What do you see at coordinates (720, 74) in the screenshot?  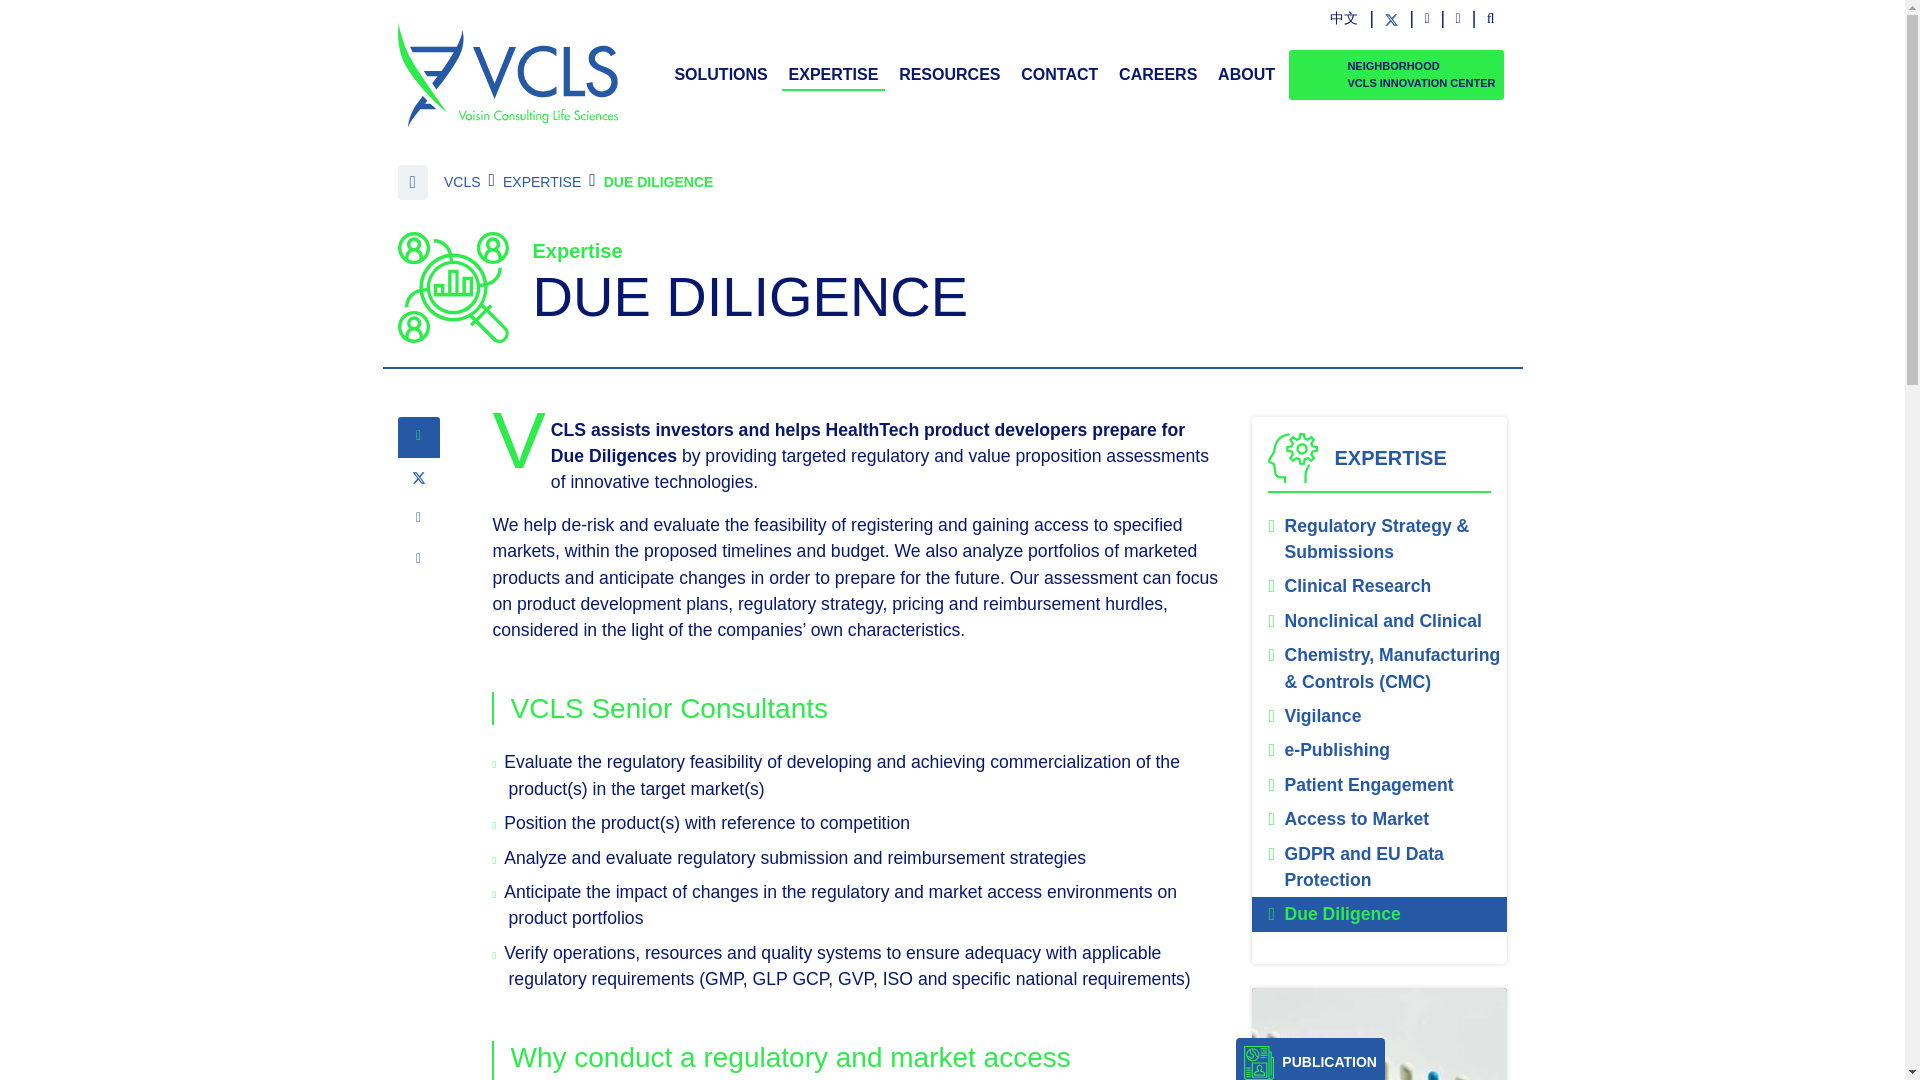 I see `SOLUTIONS` at bounding box center [720, 74].